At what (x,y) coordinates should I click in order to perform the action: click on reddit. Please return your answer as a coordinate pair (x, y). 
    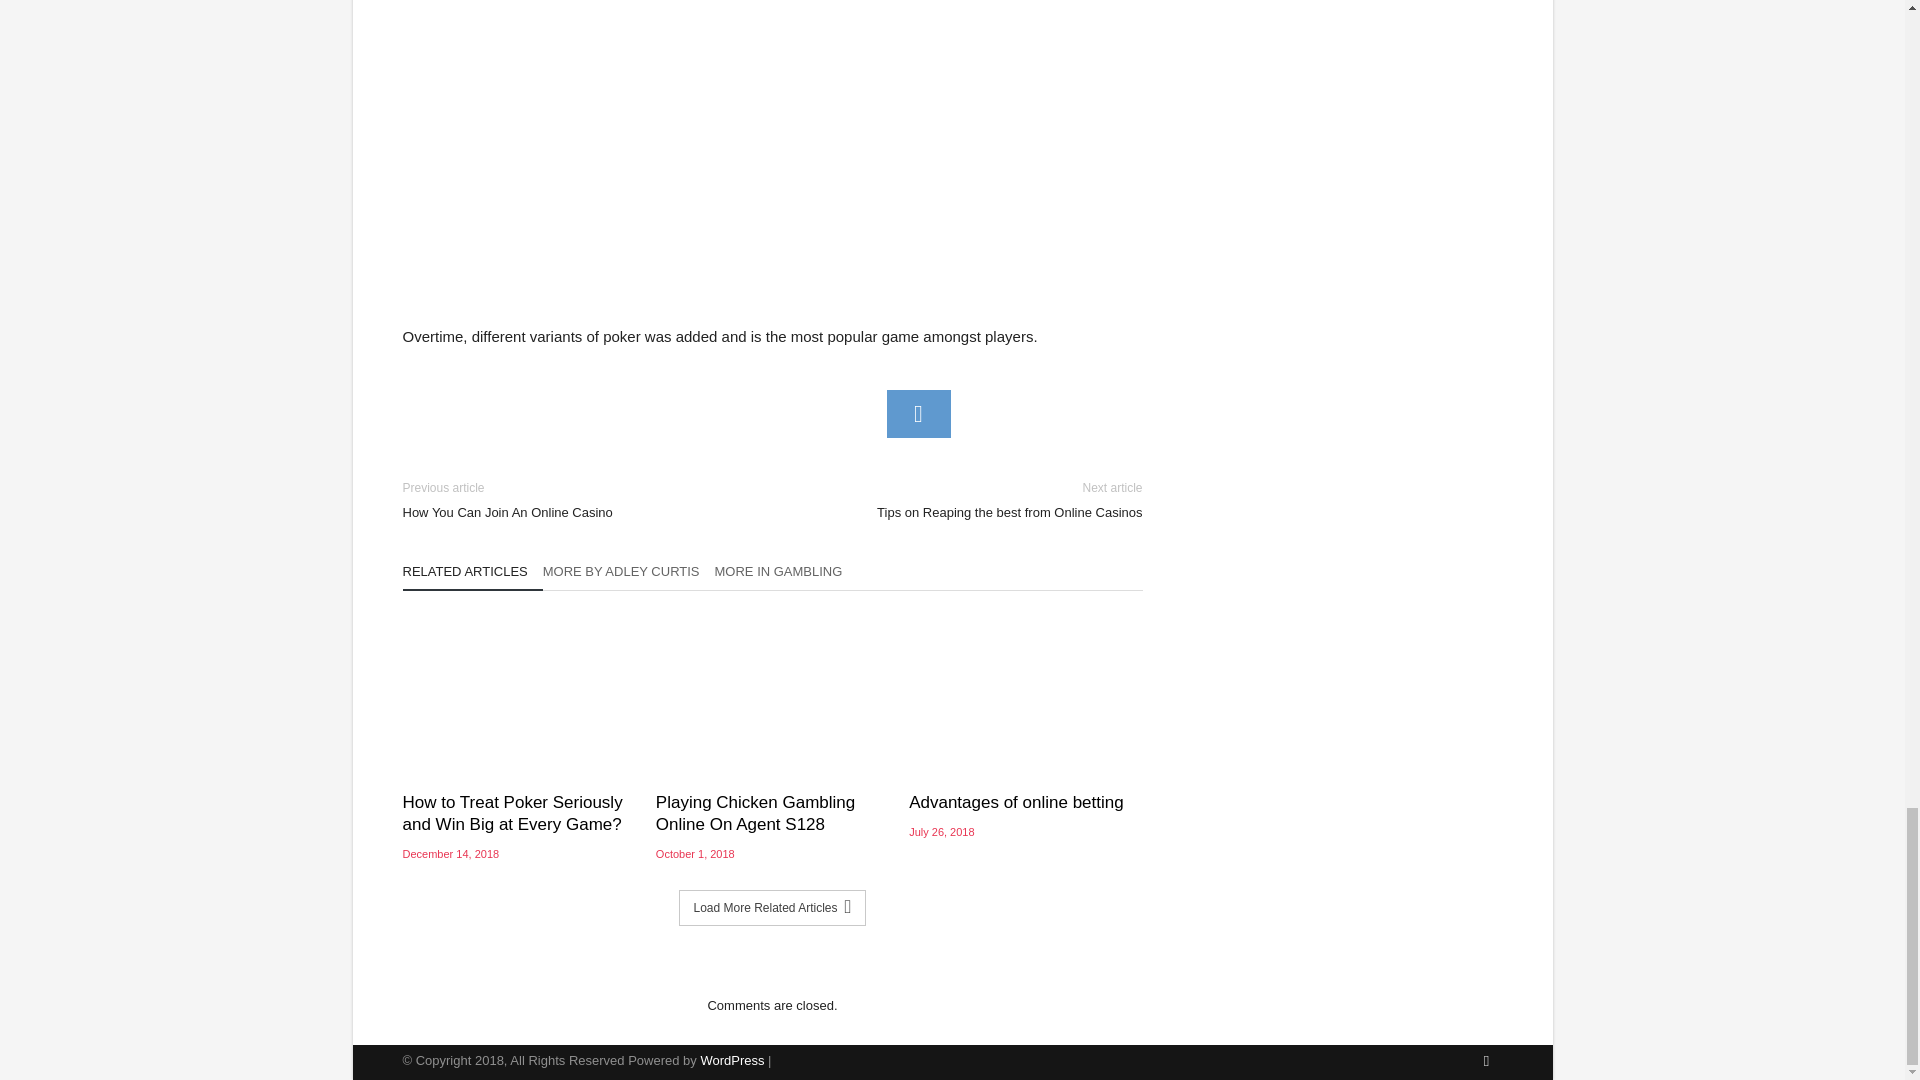
    Looking at the image, I should click on (786, 576).